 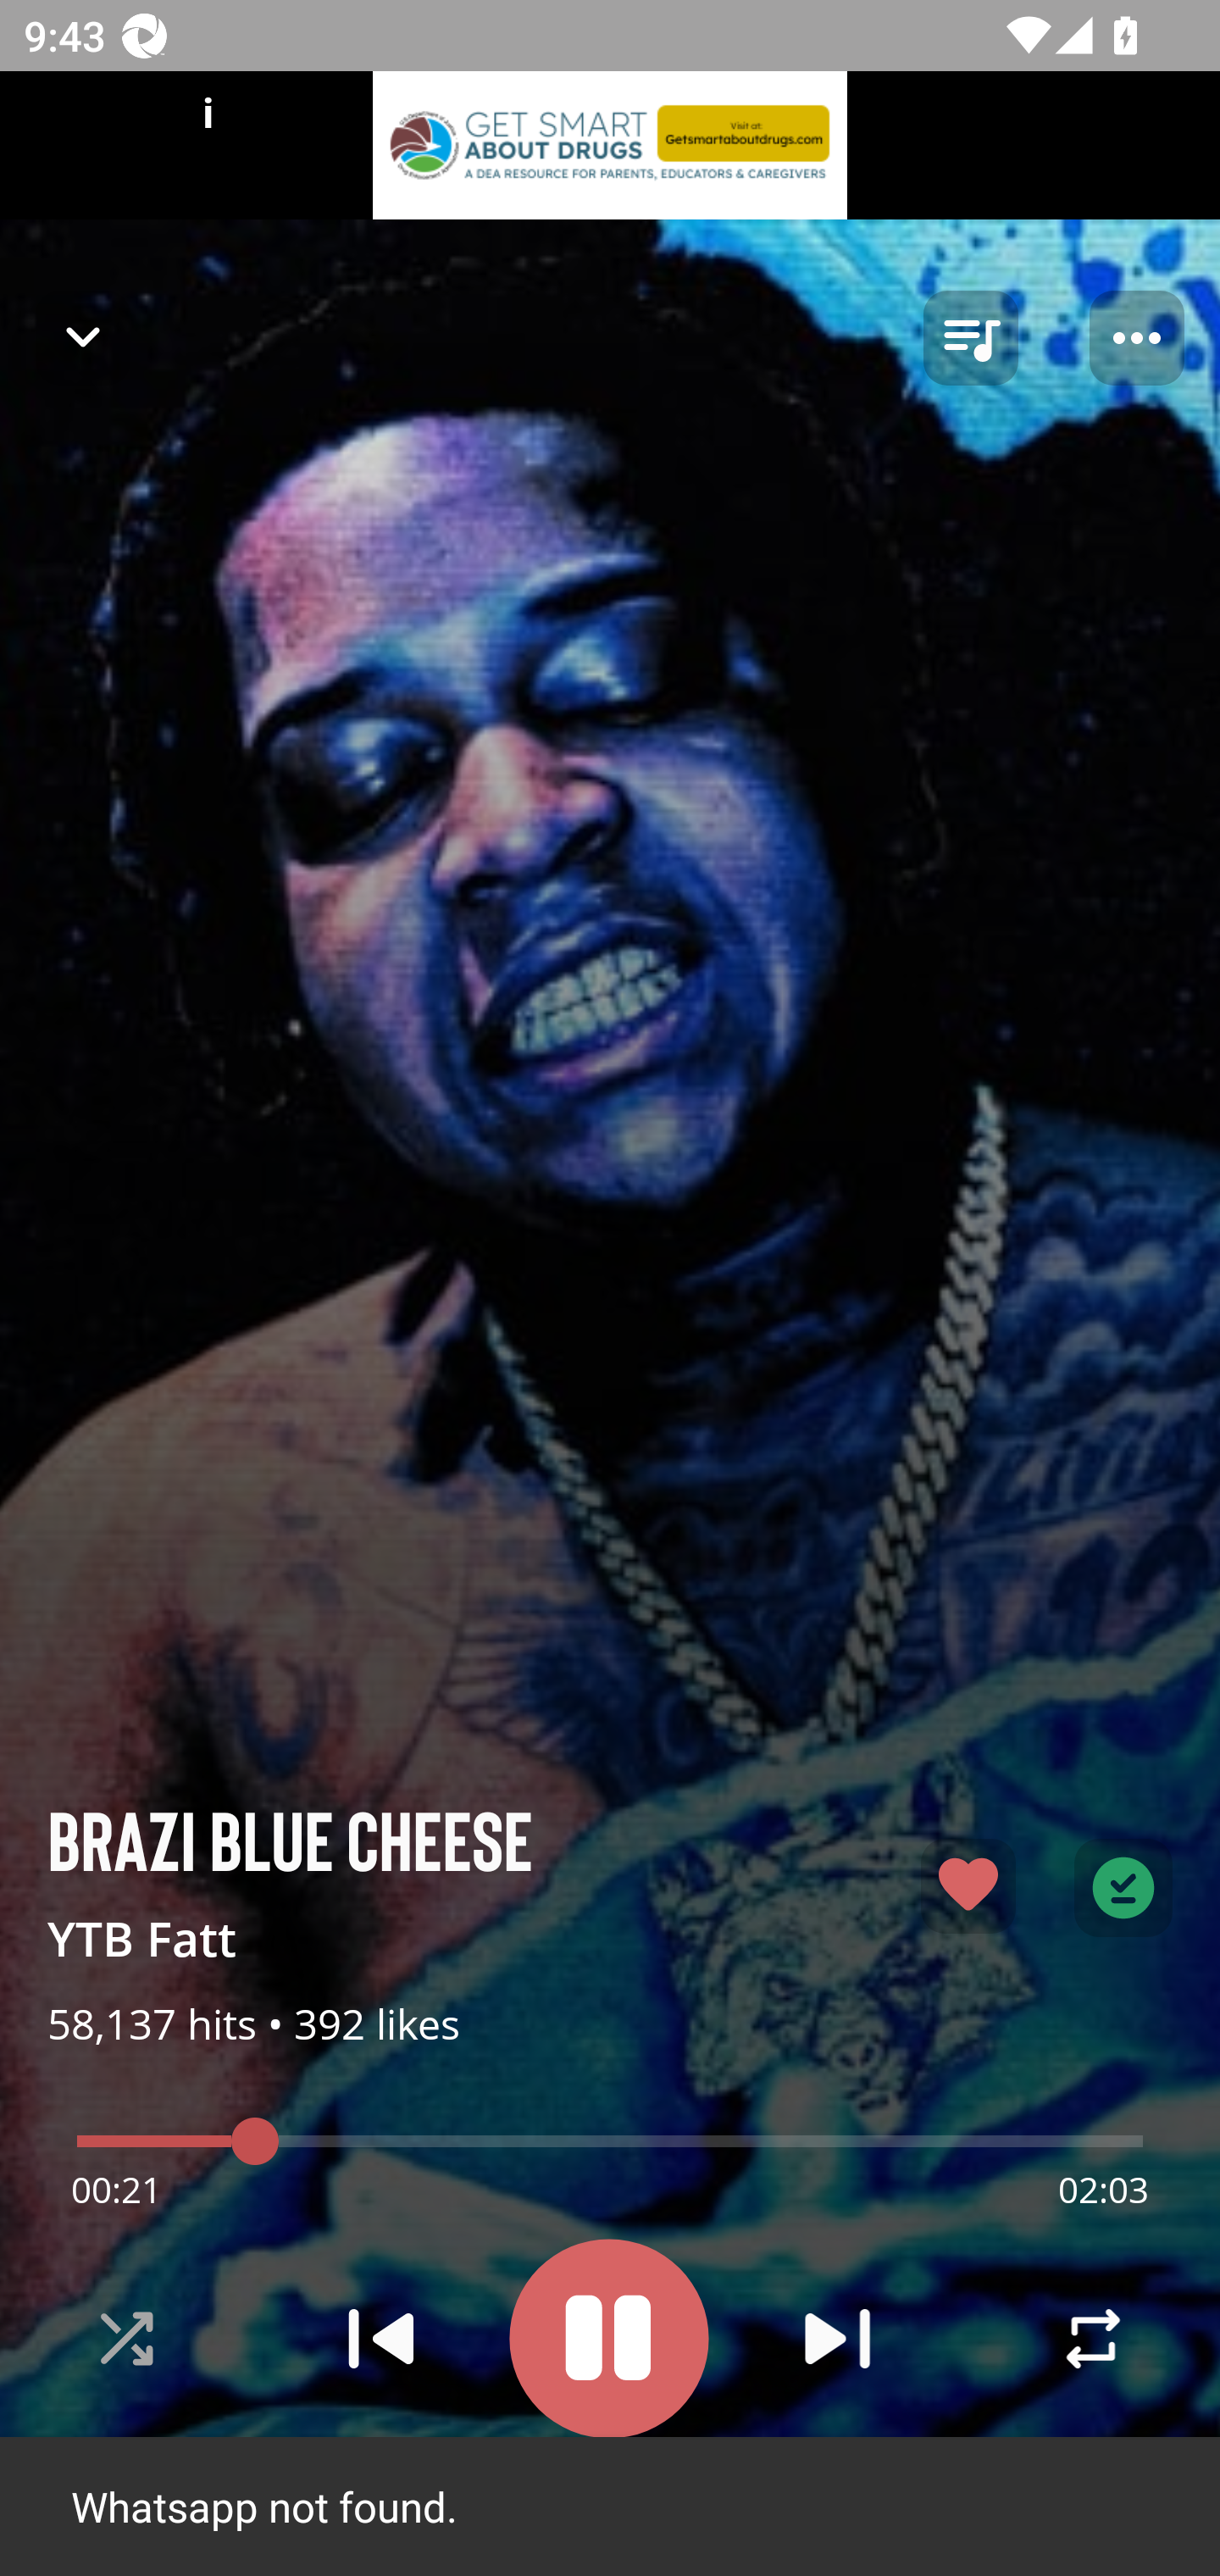 What do you see at coordinates (971, 339) in the screenshot?
I see `queue` at bounding box center [971, 339].